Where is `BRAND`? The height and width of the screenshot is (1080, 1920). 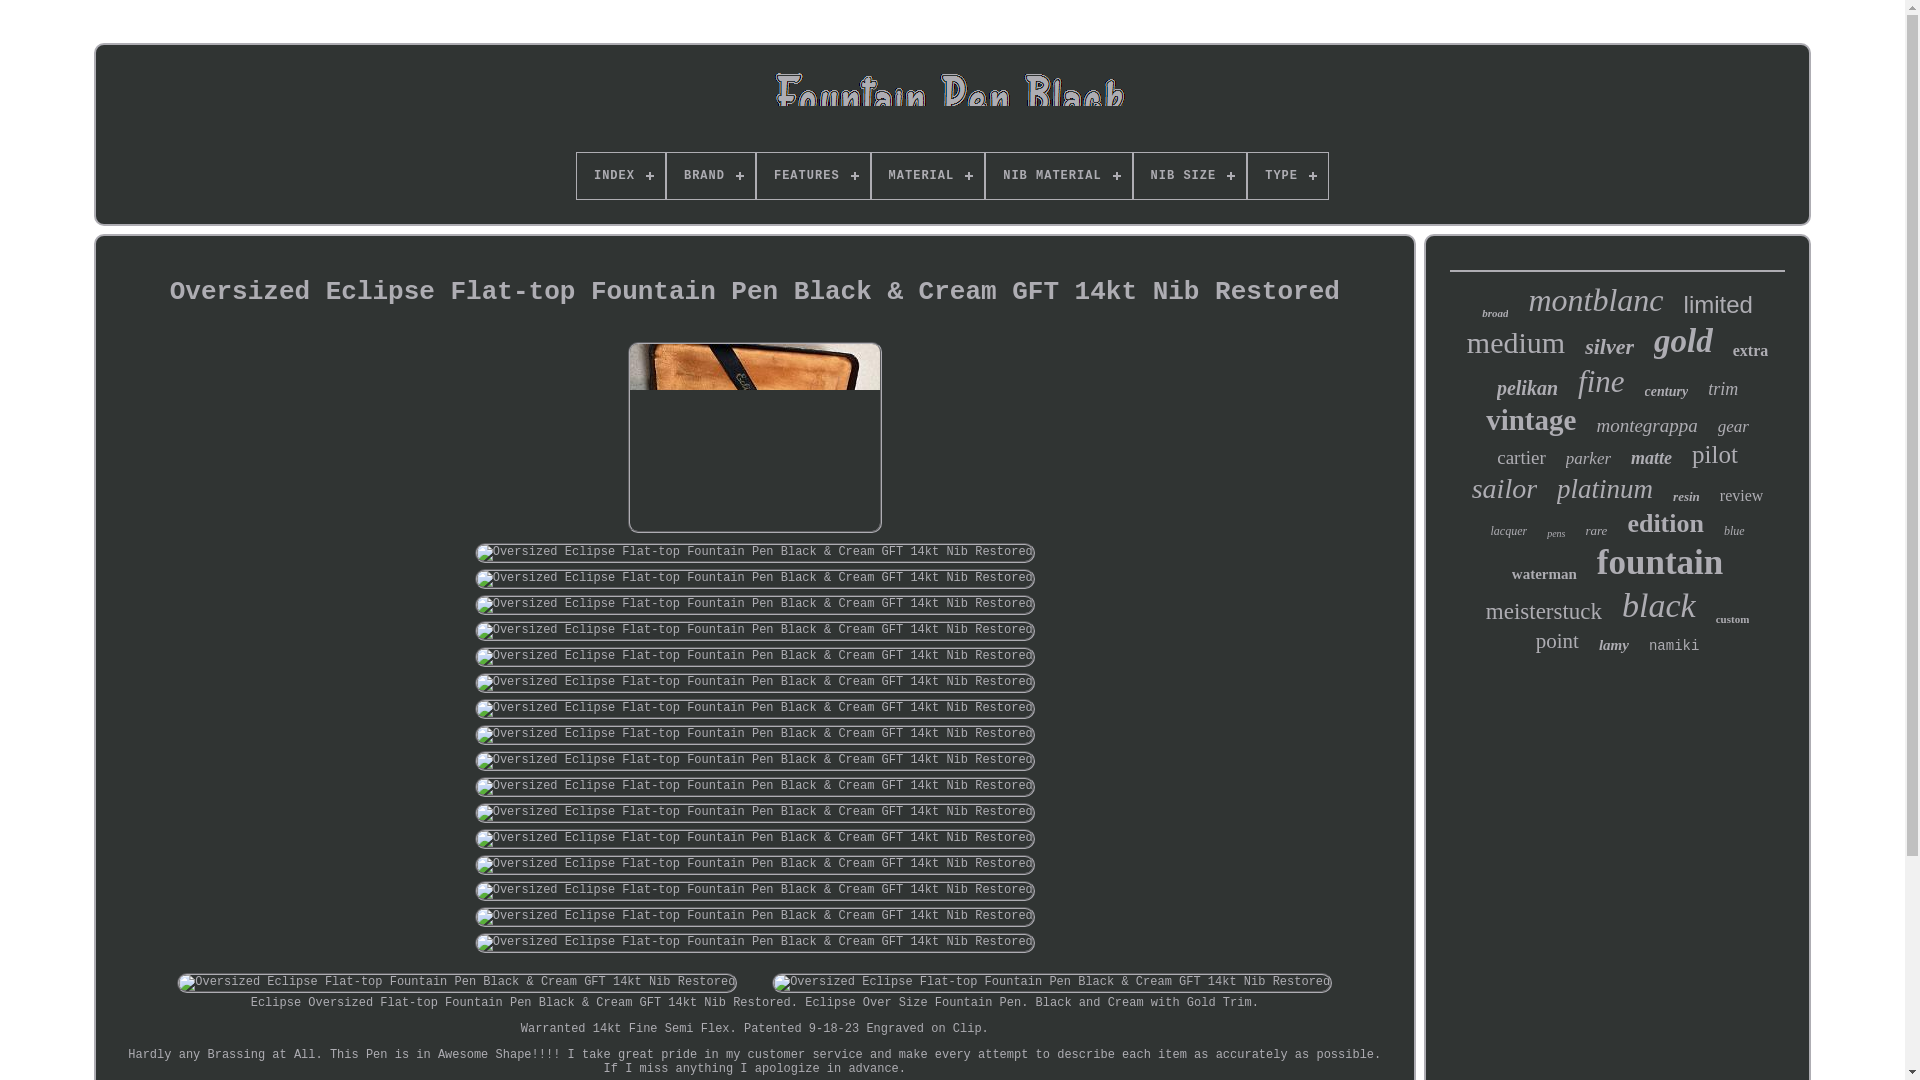 BRAND is located at coordinates (710, 176).